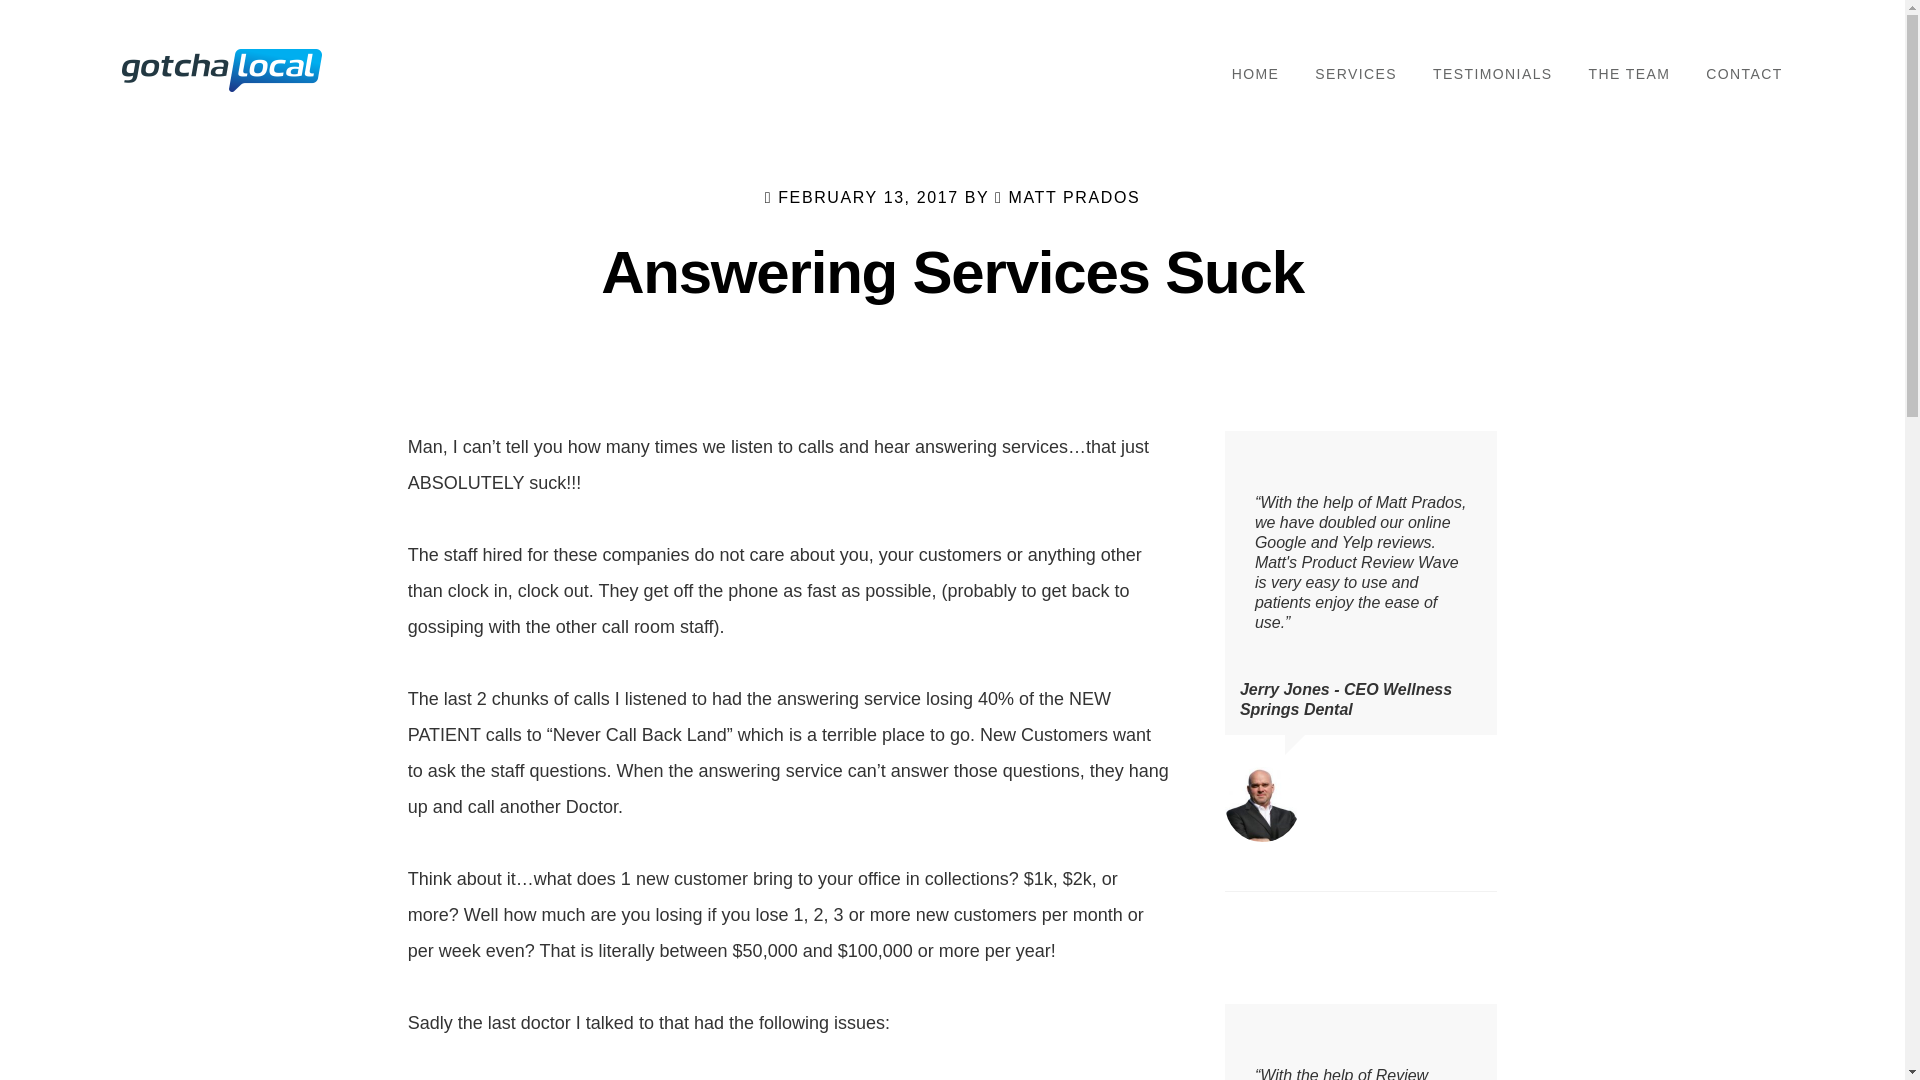 The image size is (1920, 1080). What do you see at coordinates (1492, 74) in the screenshot?
I see `TESTIMONIALS` at bounding box center [1492, 74].